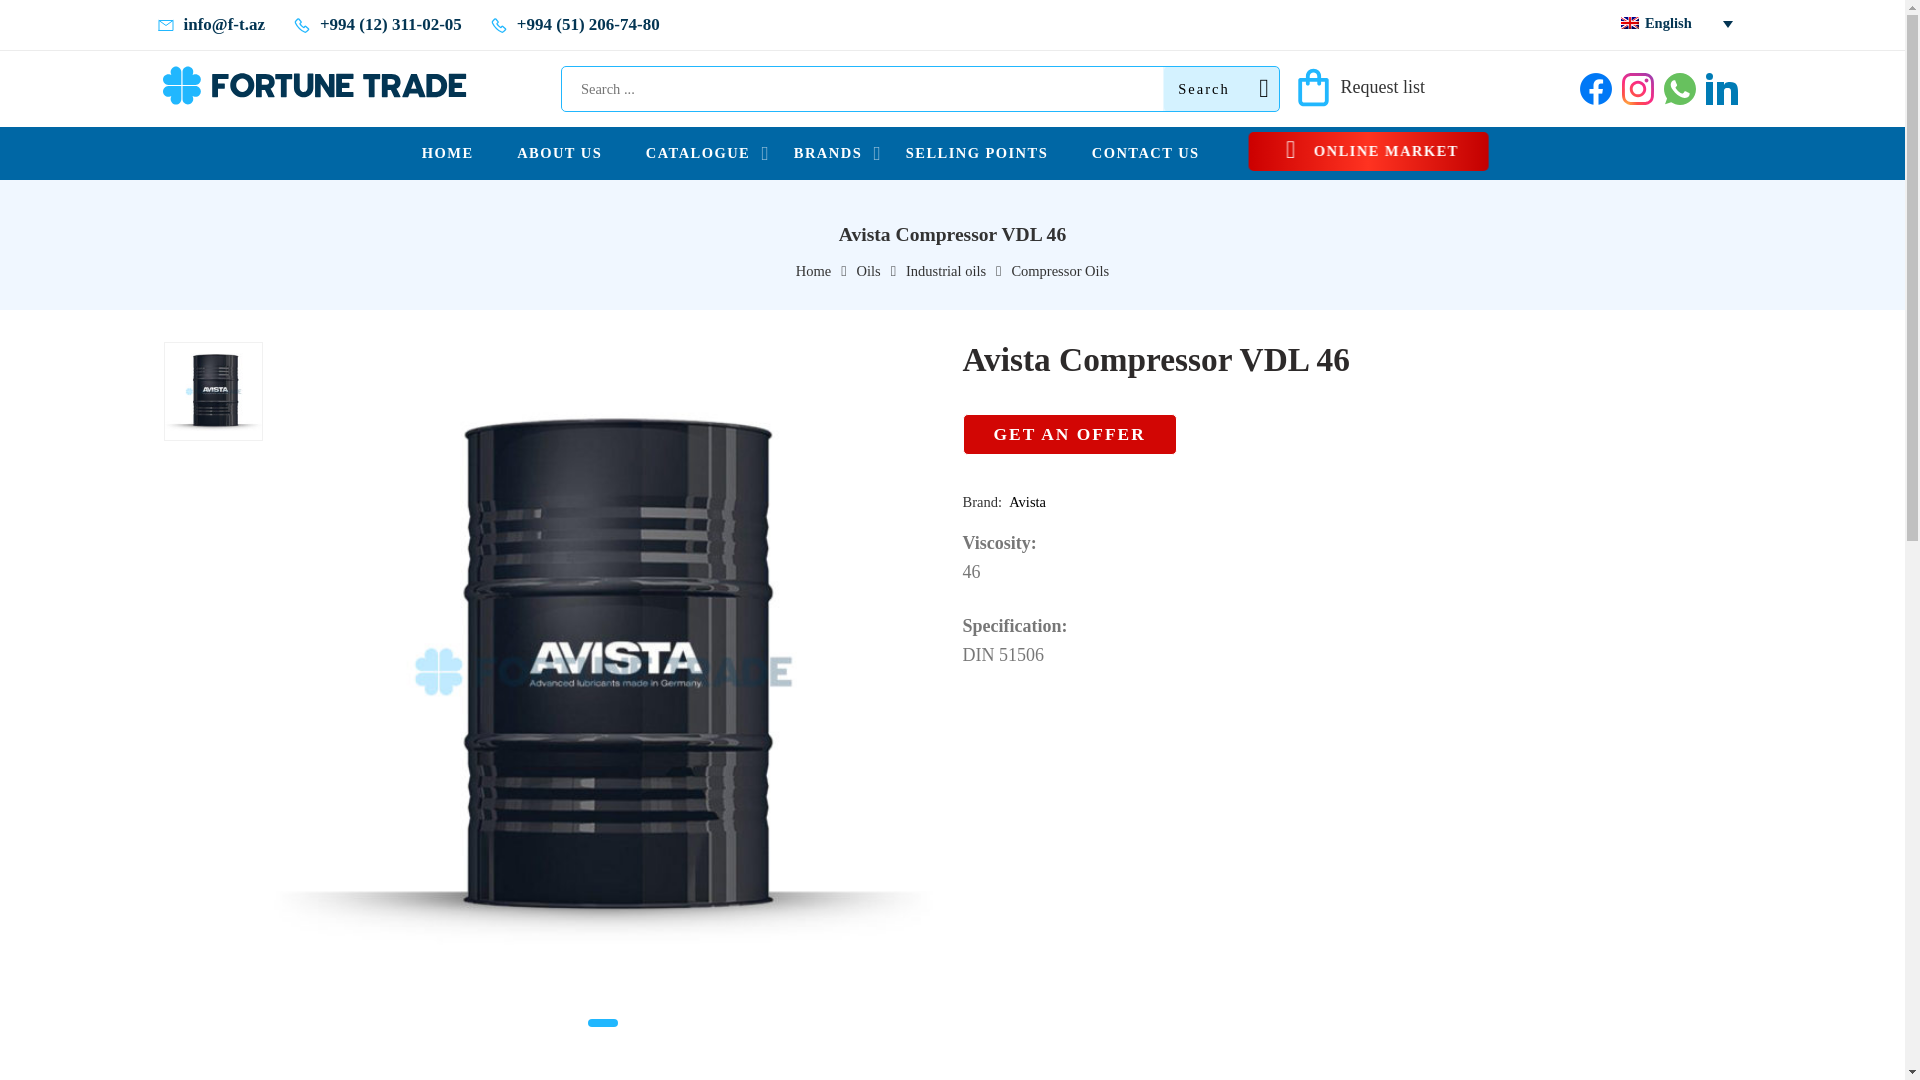  I want to click on CATALOGUE, so click(698, 154).